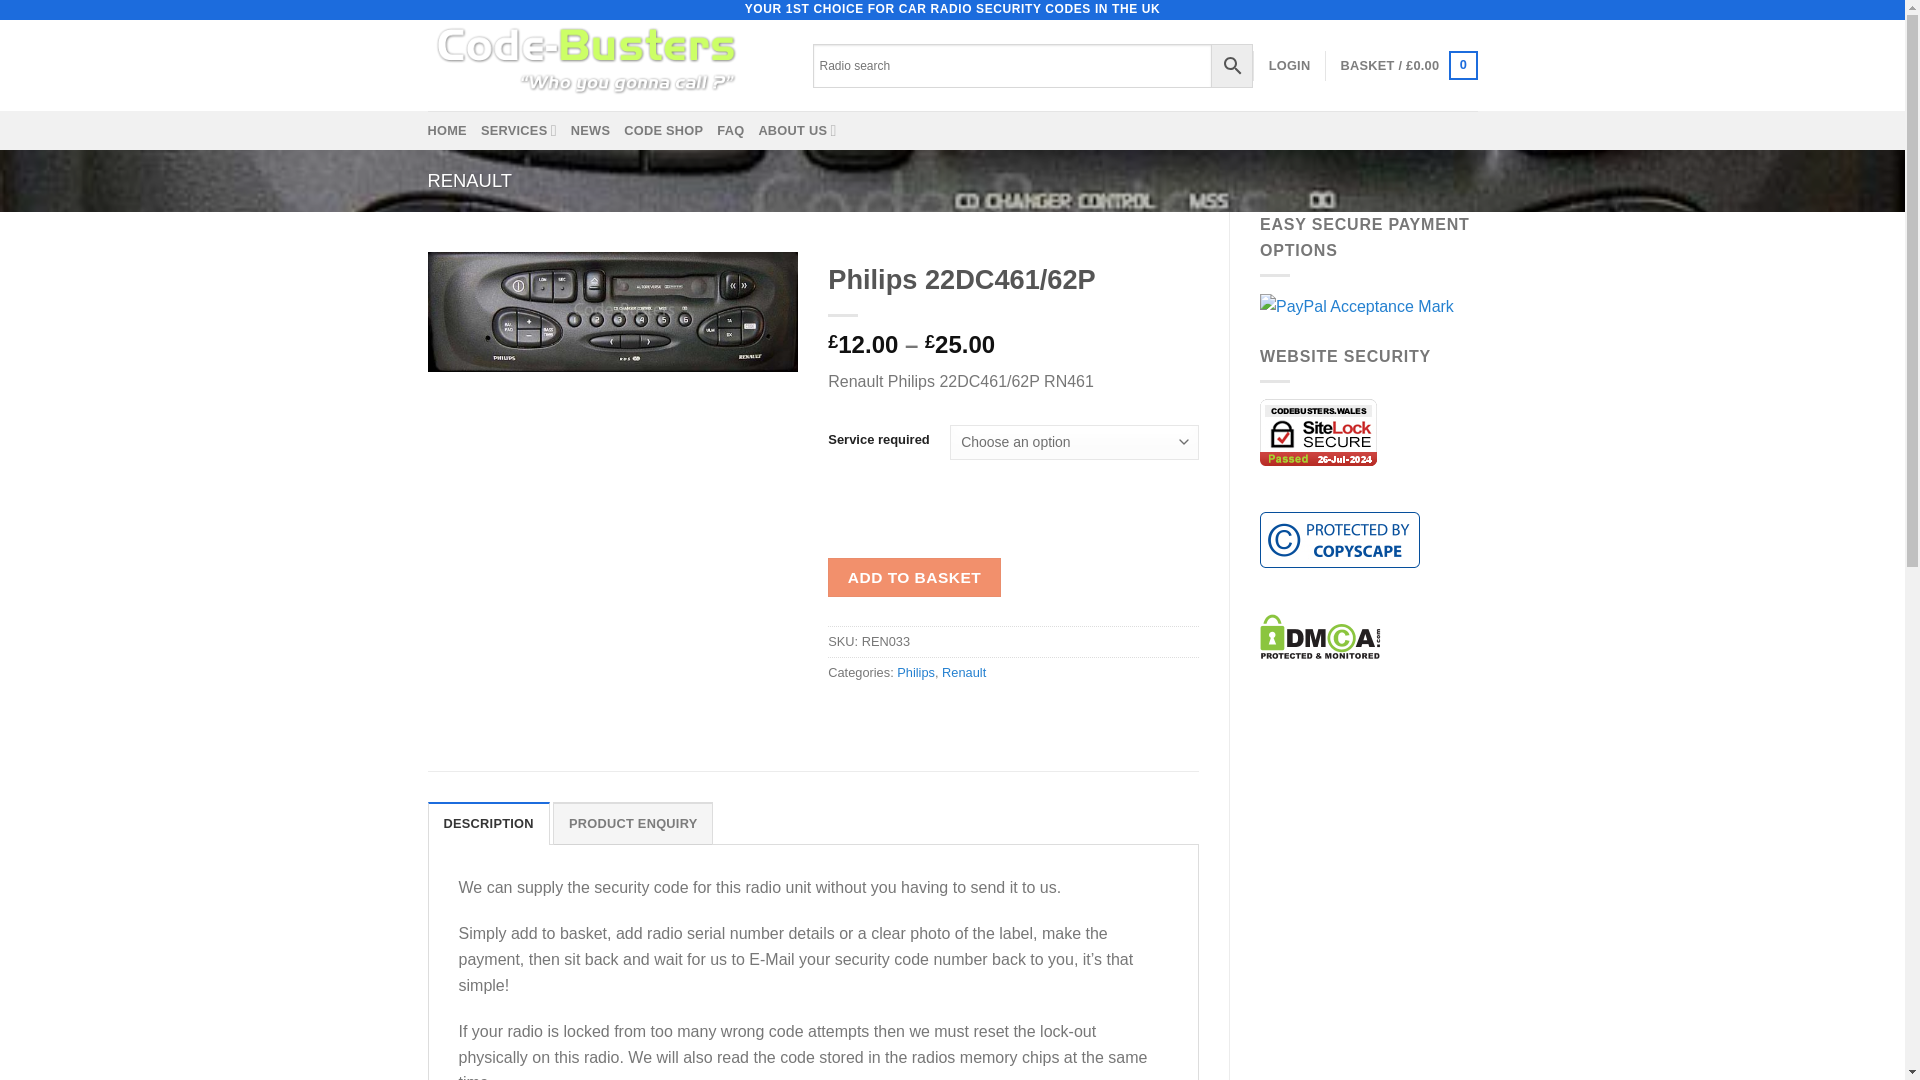 This screenshot has width=1920, height=1080. What do you see at coordinates (1408, 65) in the screenshot?
I see `Basket` at bounding box center [1408, 65].